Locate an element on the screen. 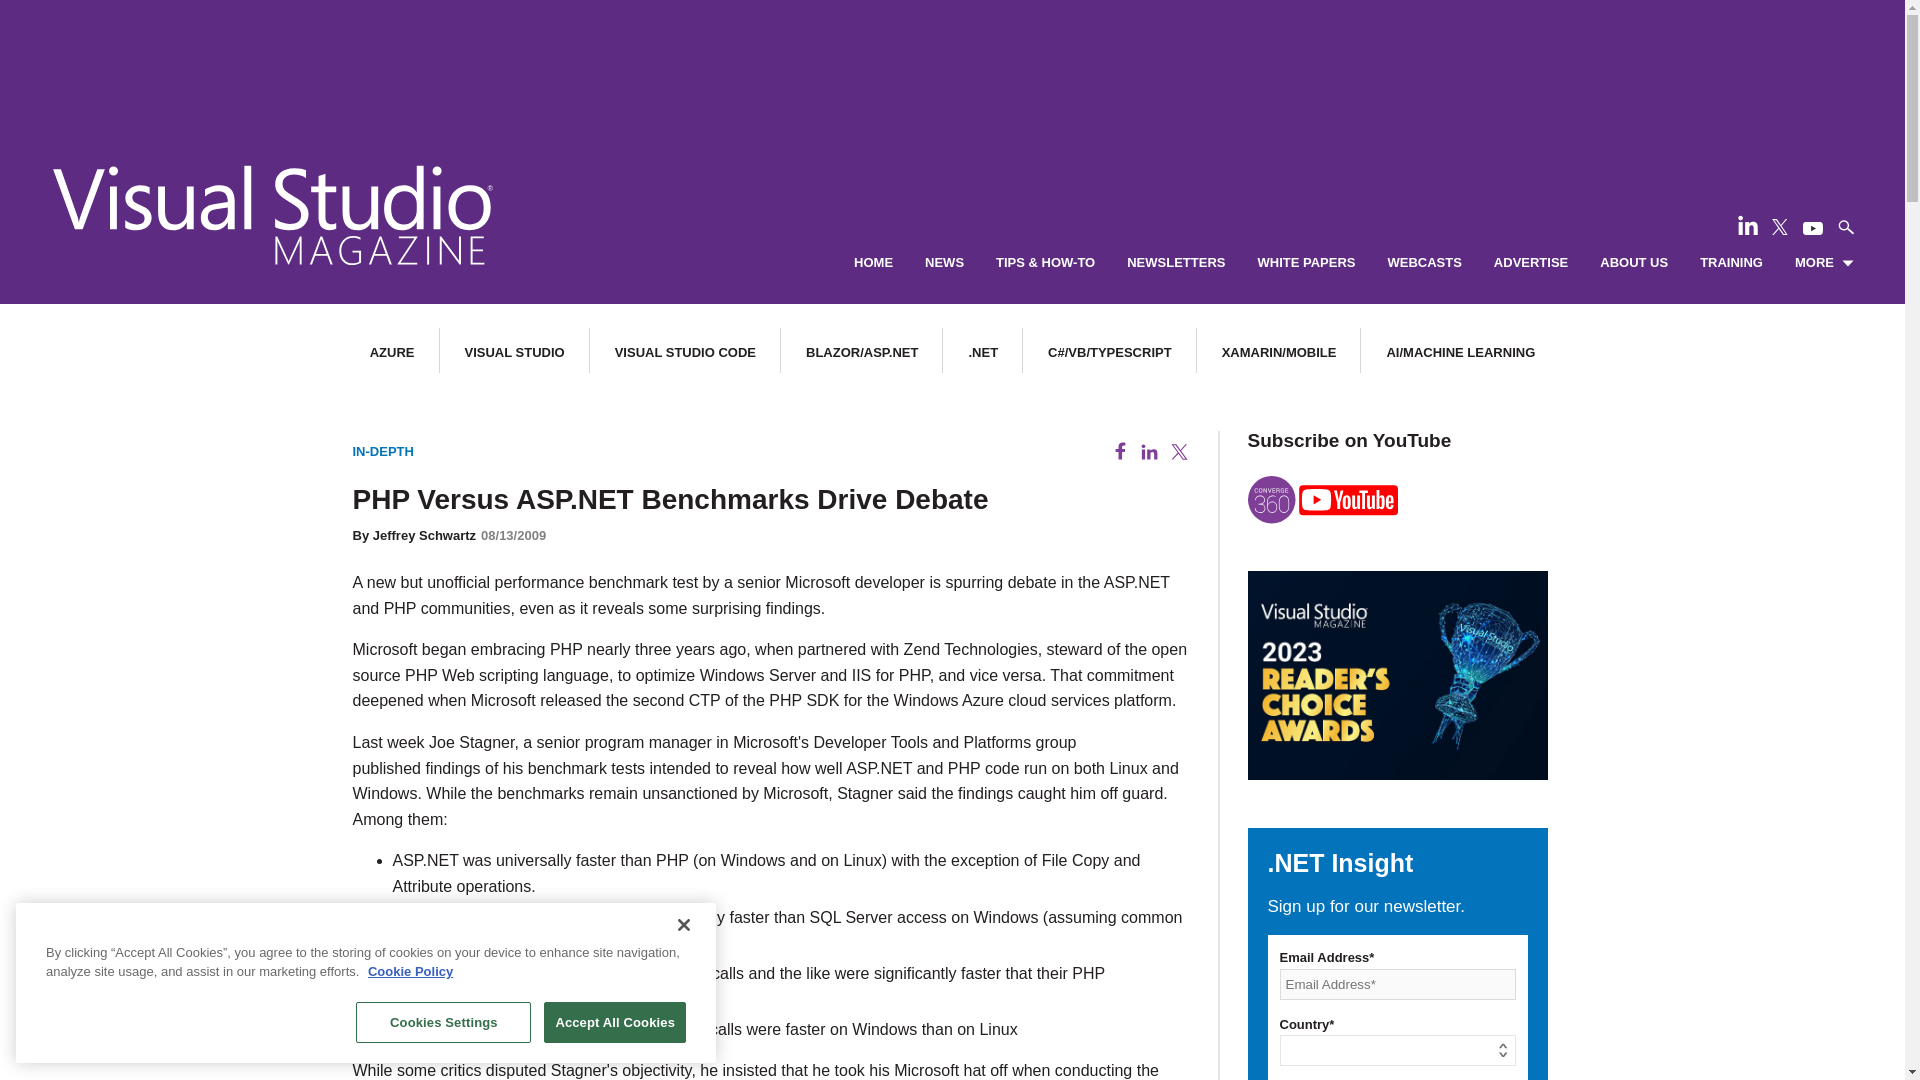  3rd party ad content is located at coordinates (951, 60).